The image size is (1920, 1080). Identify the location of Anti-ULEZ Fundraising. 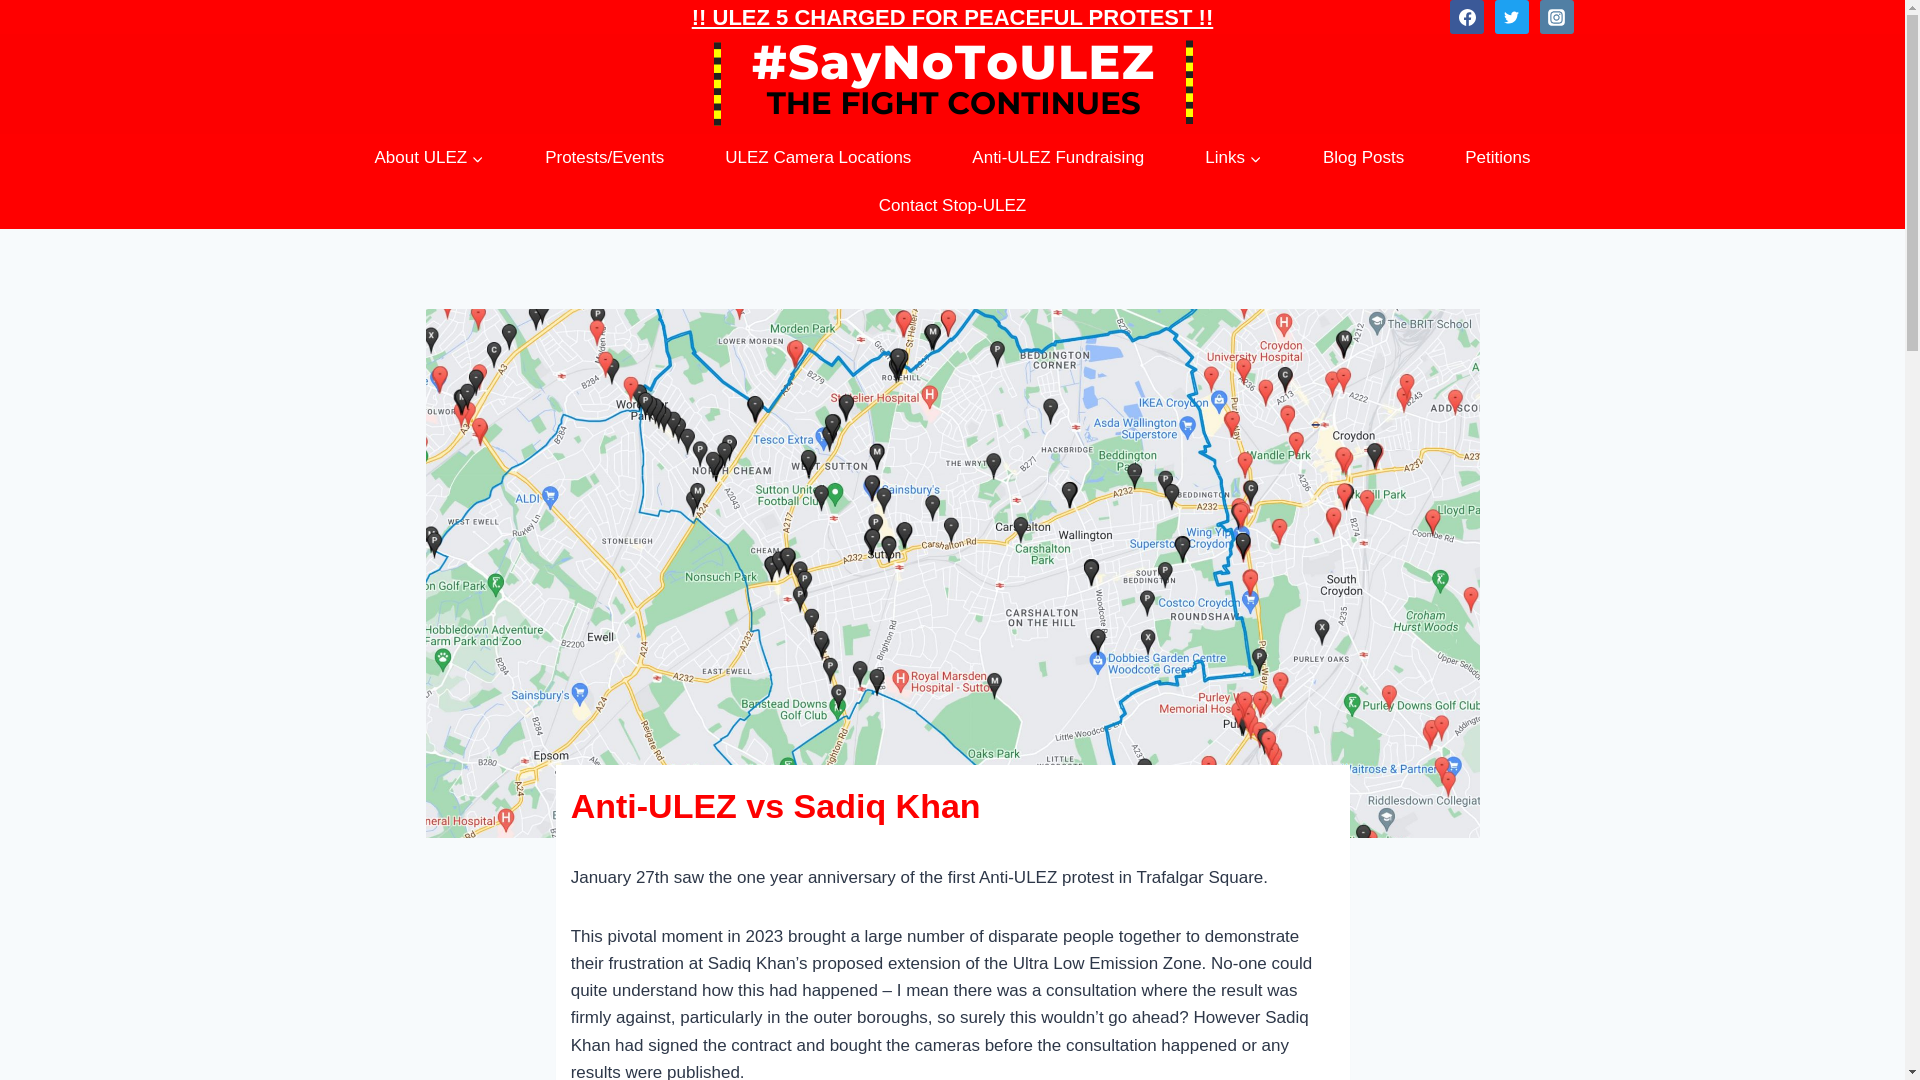
(1058, 158).